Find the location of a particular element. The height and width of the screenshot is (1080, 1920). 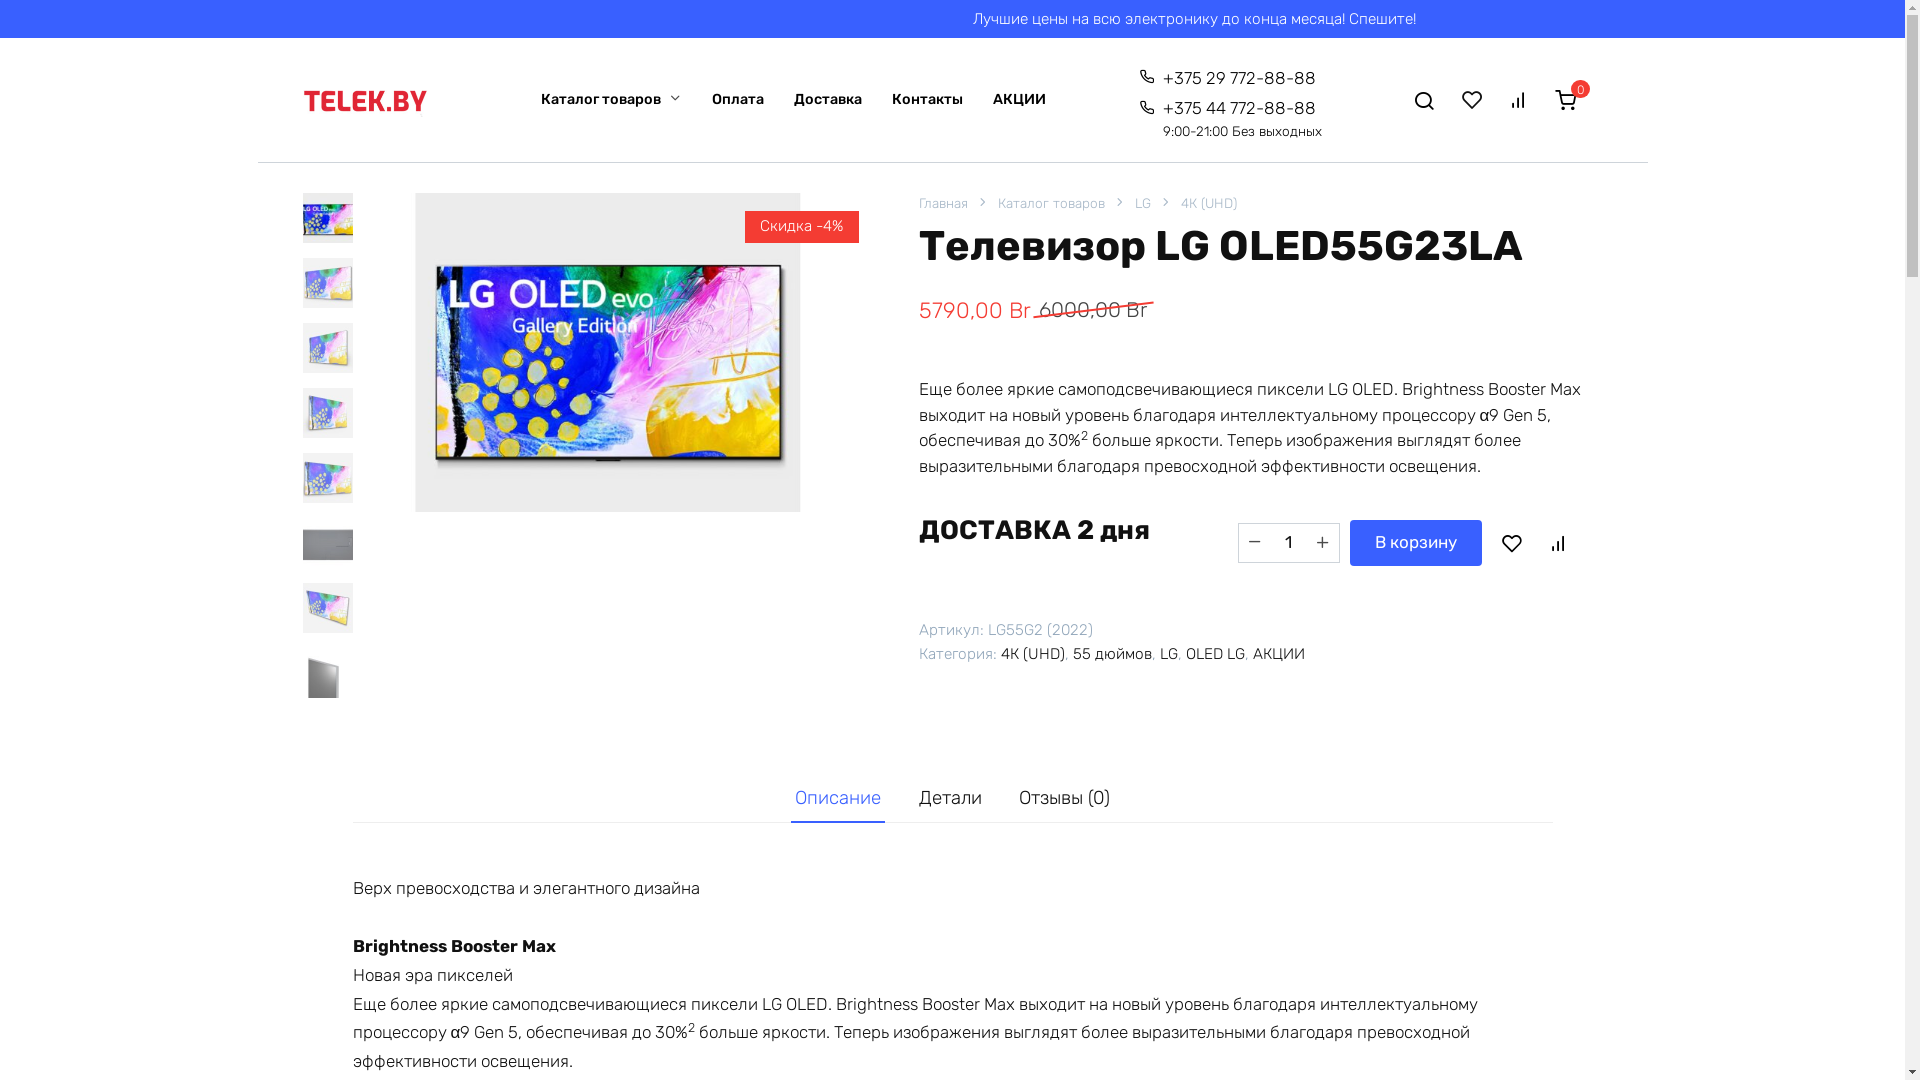

OLED LG is located at coordinates (1216, 654).